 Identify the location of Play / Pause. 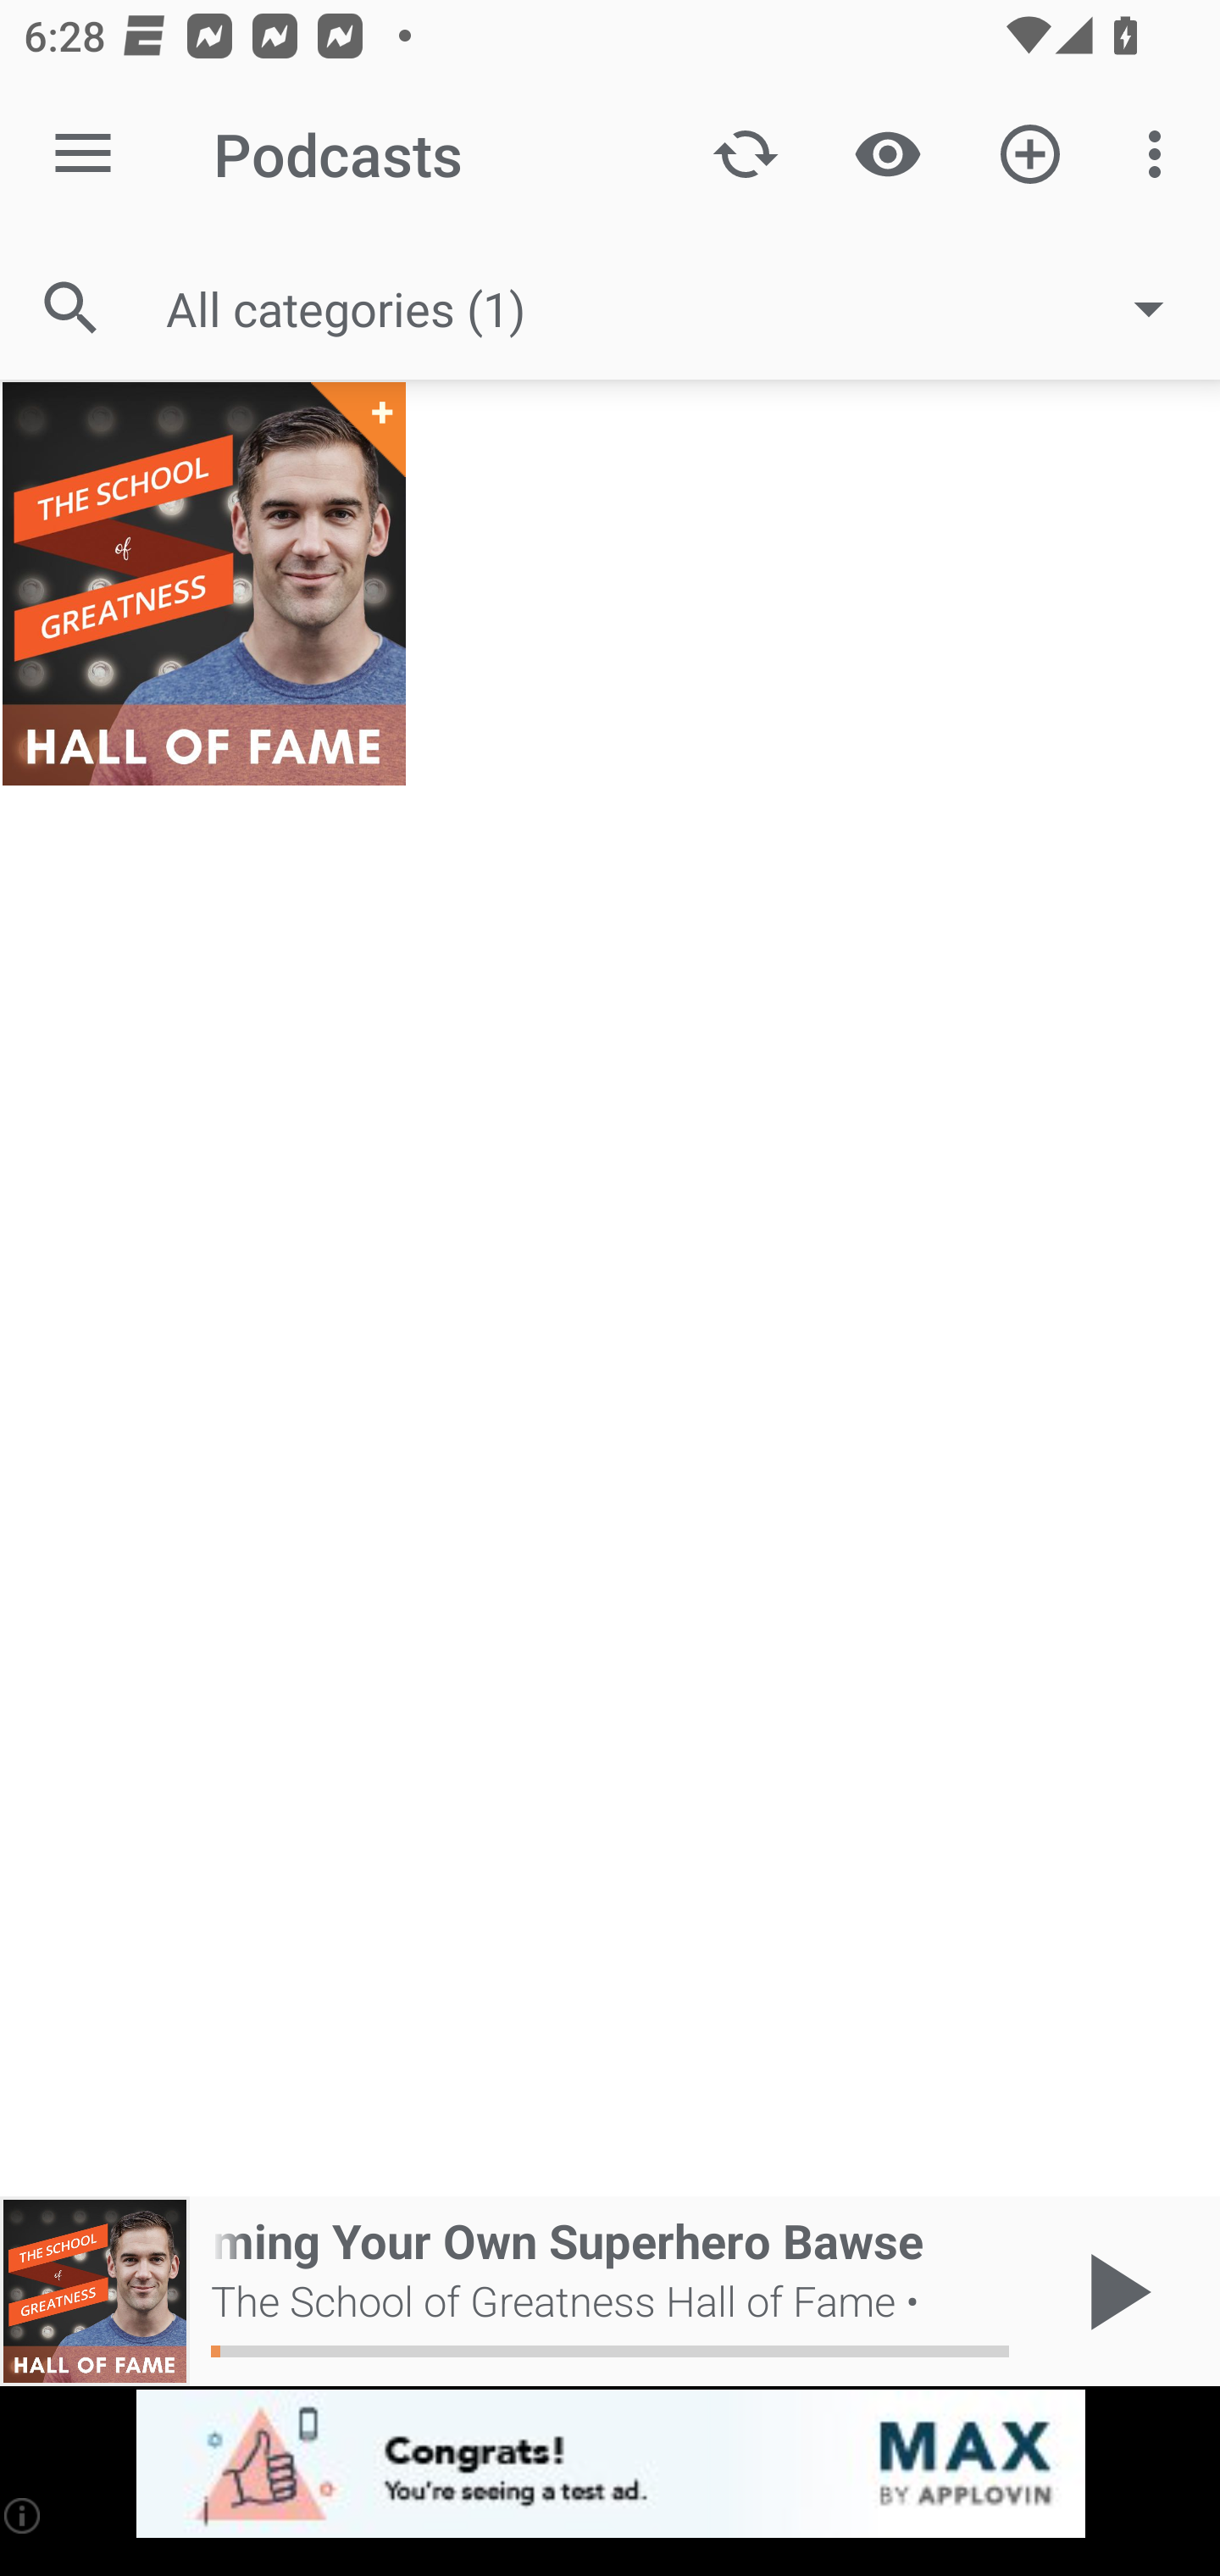
(1113, 2291).